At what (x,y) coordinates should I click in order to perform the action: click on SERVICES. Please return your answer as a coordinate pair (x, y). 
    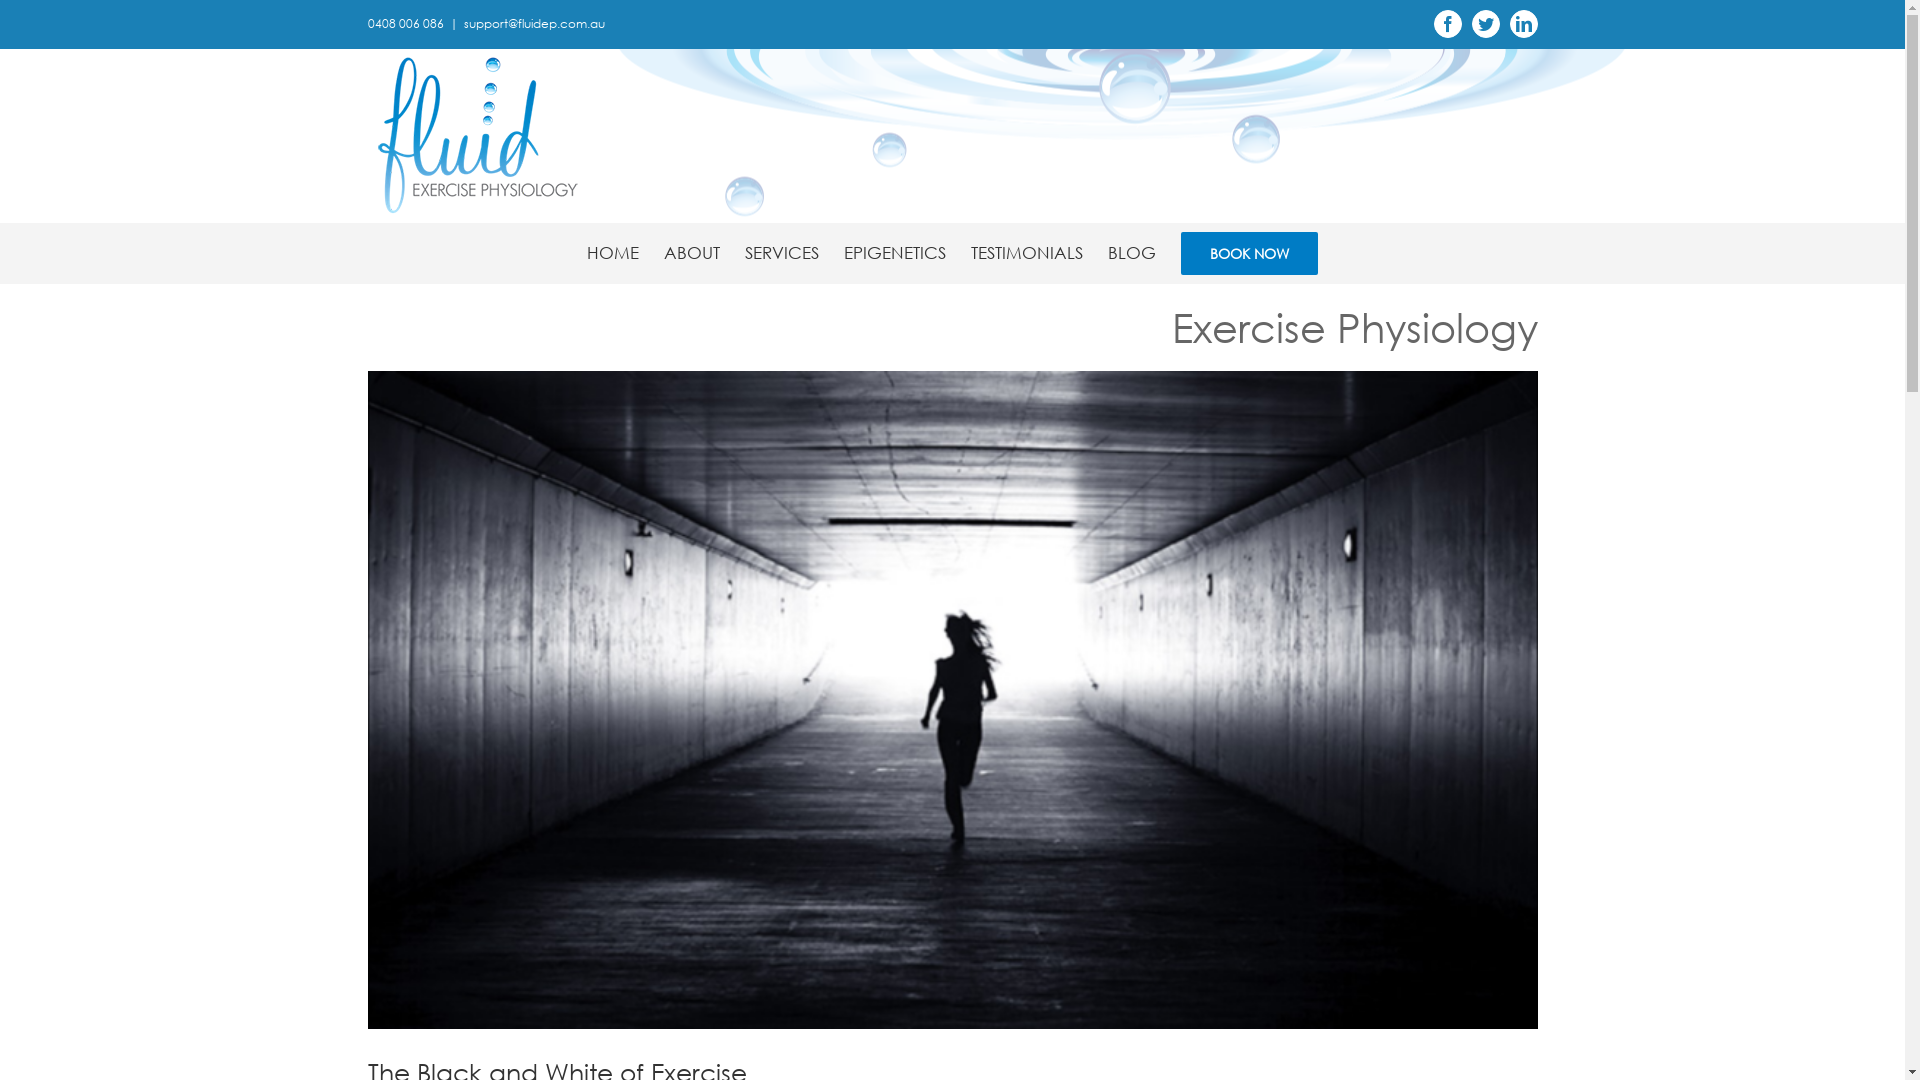
    Looking at the image, I should click on (782, 253).